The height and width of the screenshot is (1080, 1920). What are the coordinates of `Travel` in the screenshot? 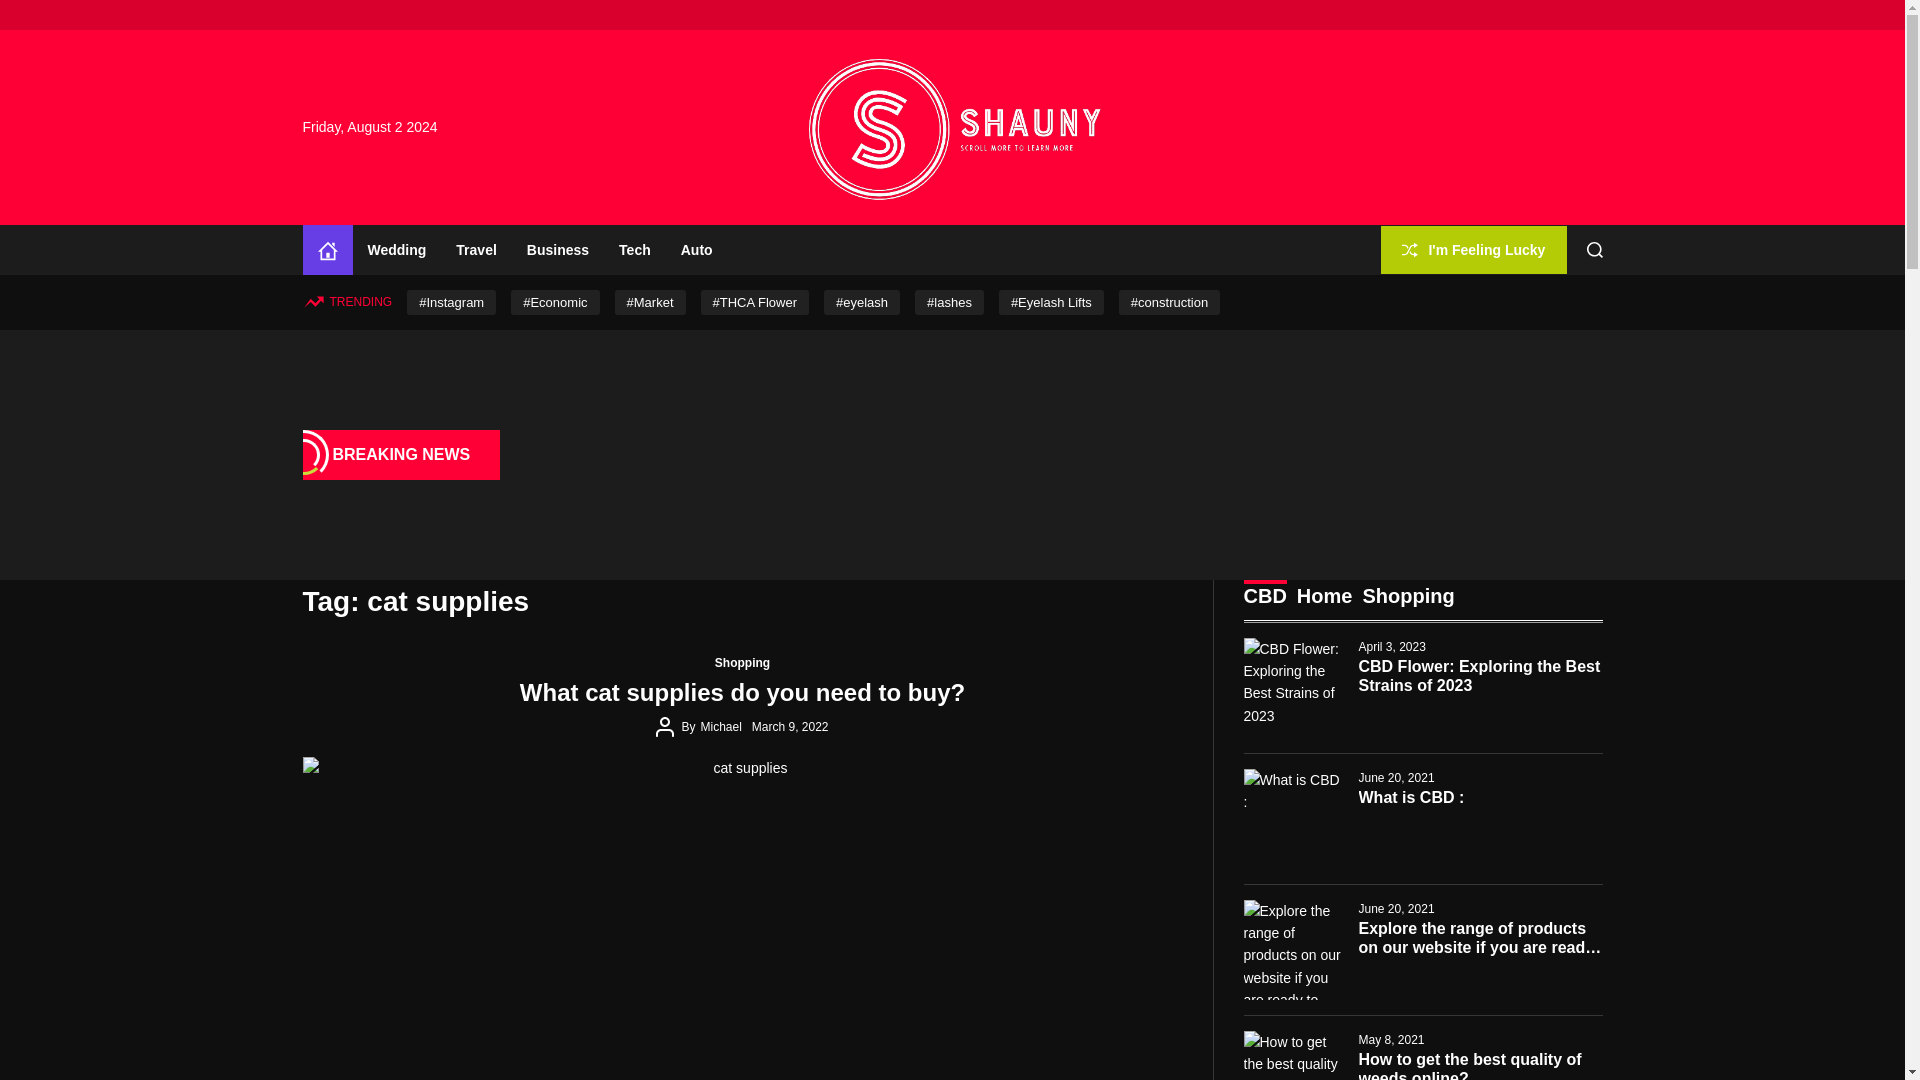 It's located at (476, 250).